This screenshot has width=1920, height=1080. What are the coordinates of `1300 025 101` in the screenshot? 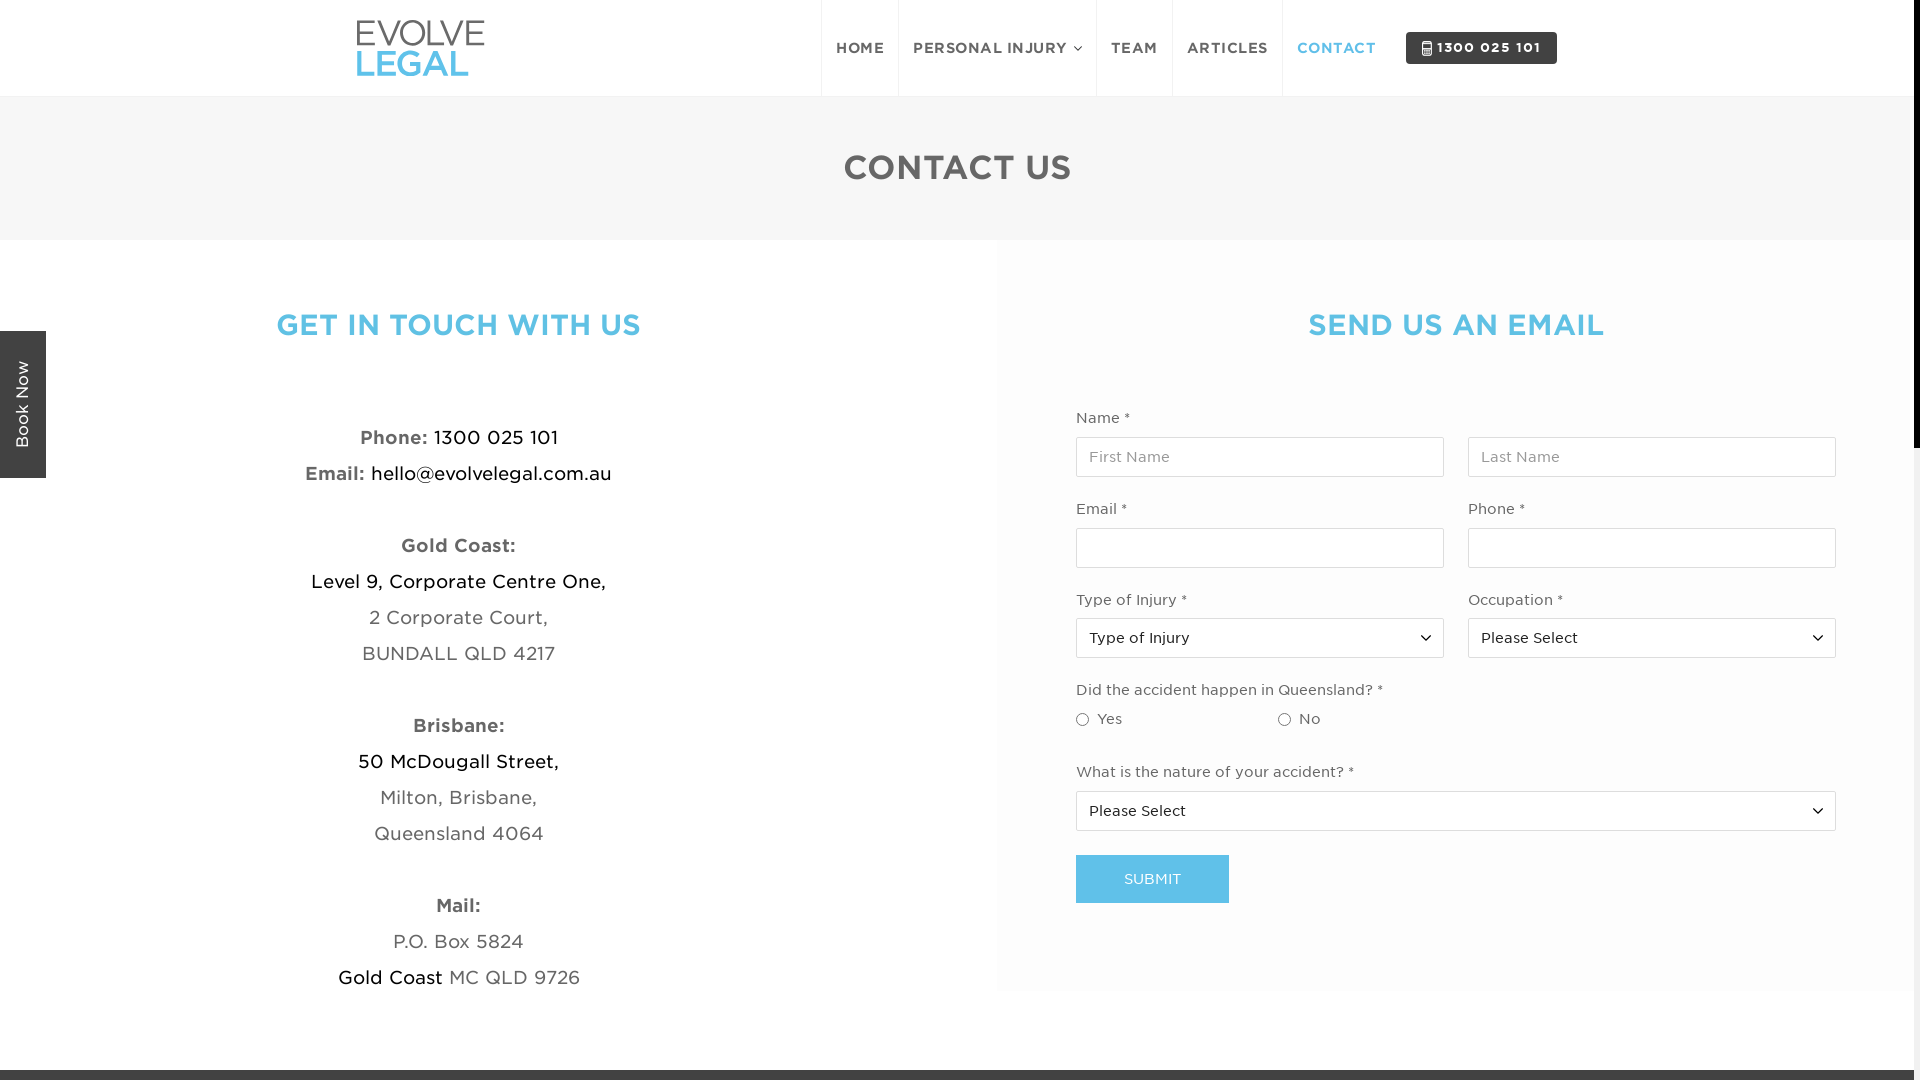 It's located at (496, 438).